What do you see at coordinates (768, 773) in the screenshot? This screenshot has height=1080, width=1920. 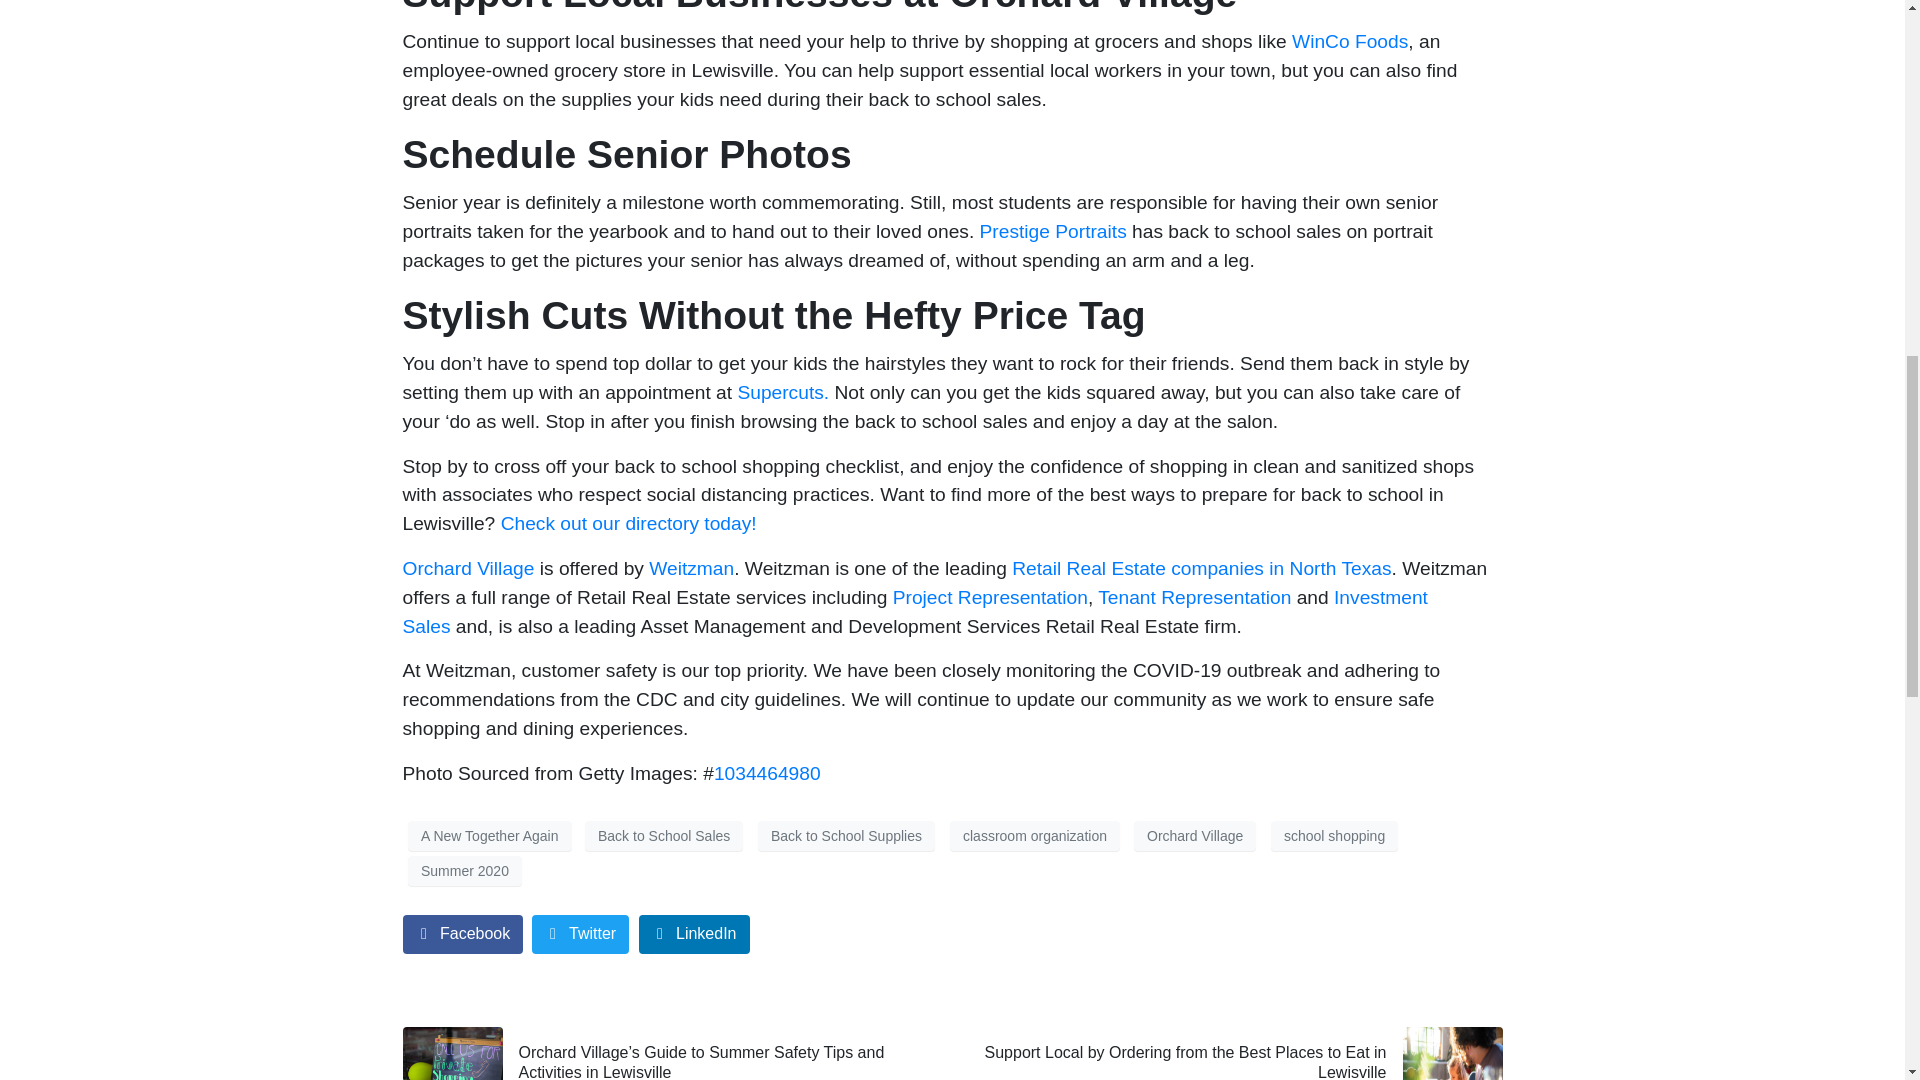 I see `1034464980` at bounding box center [768, 773].